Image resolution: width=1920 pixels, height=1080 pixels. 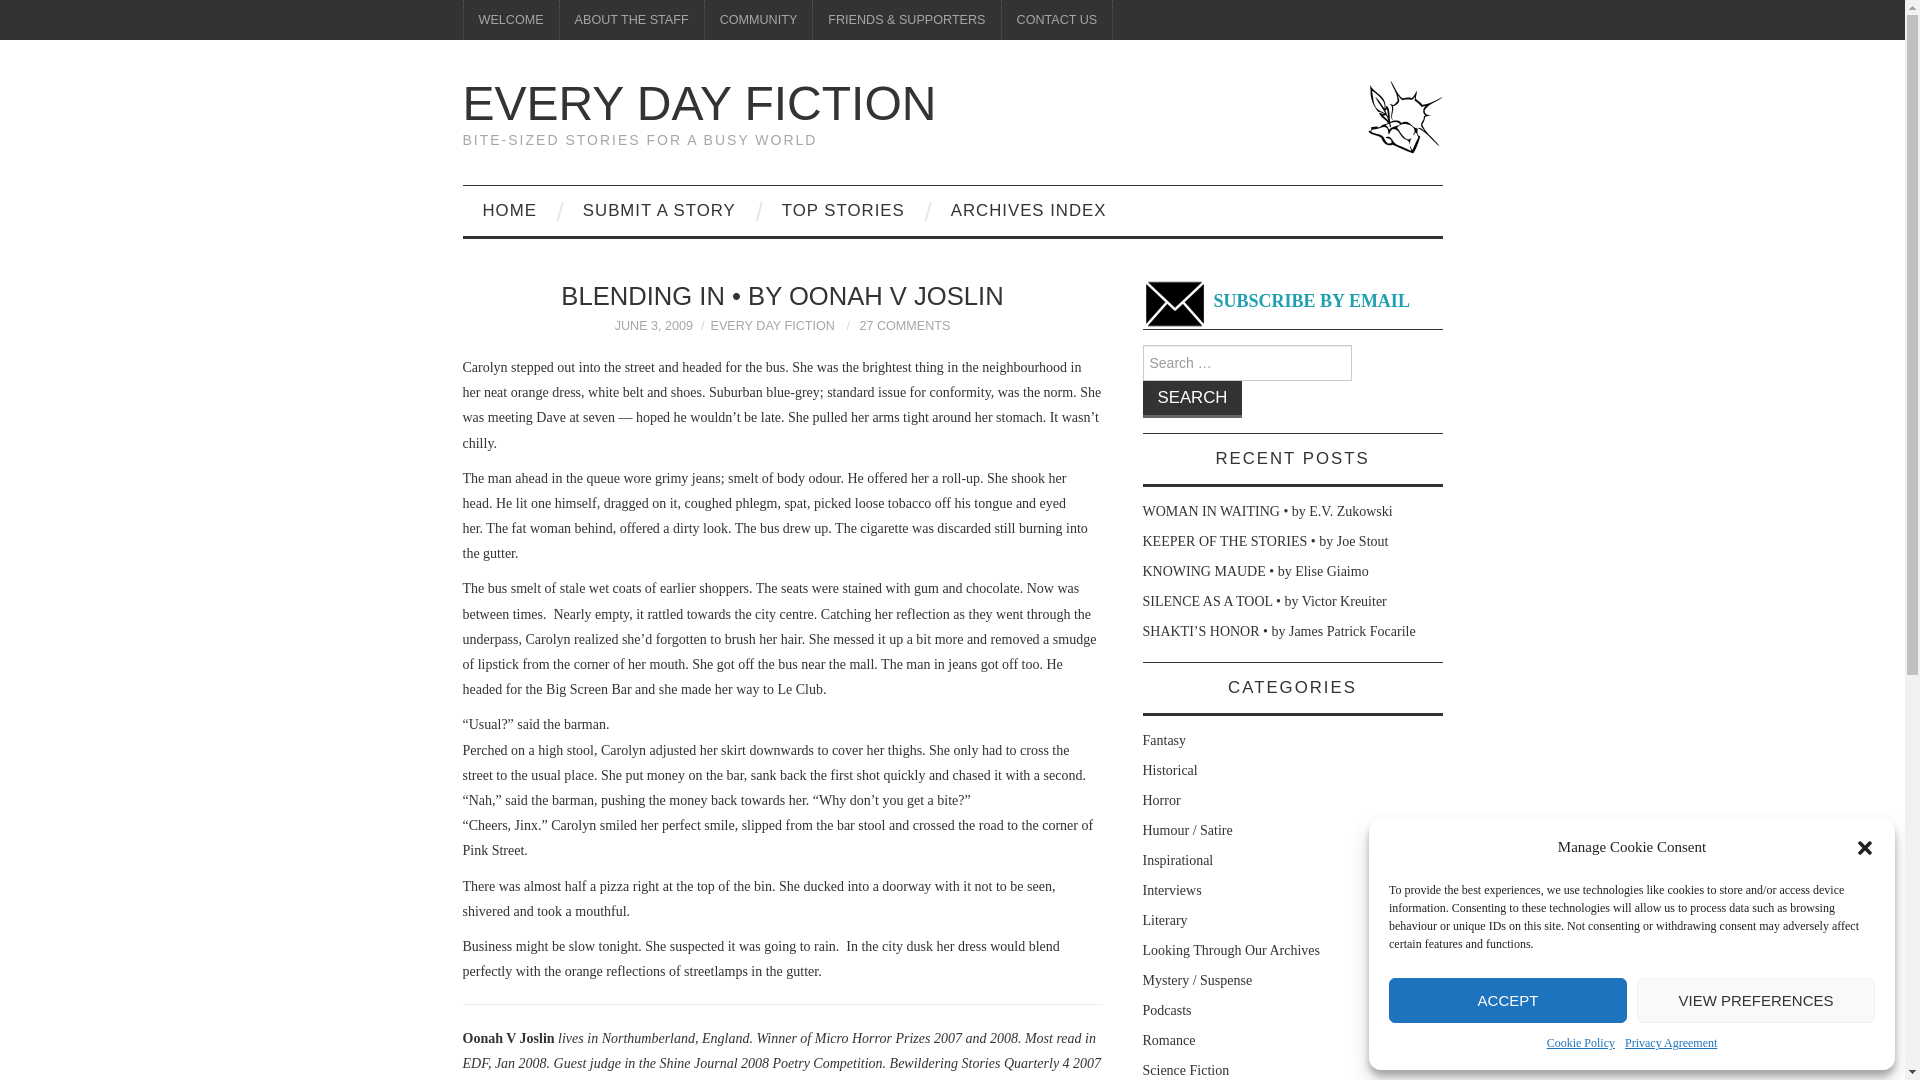 I want to click on ABOUT THE STAFF, so click(x=632, y=20).